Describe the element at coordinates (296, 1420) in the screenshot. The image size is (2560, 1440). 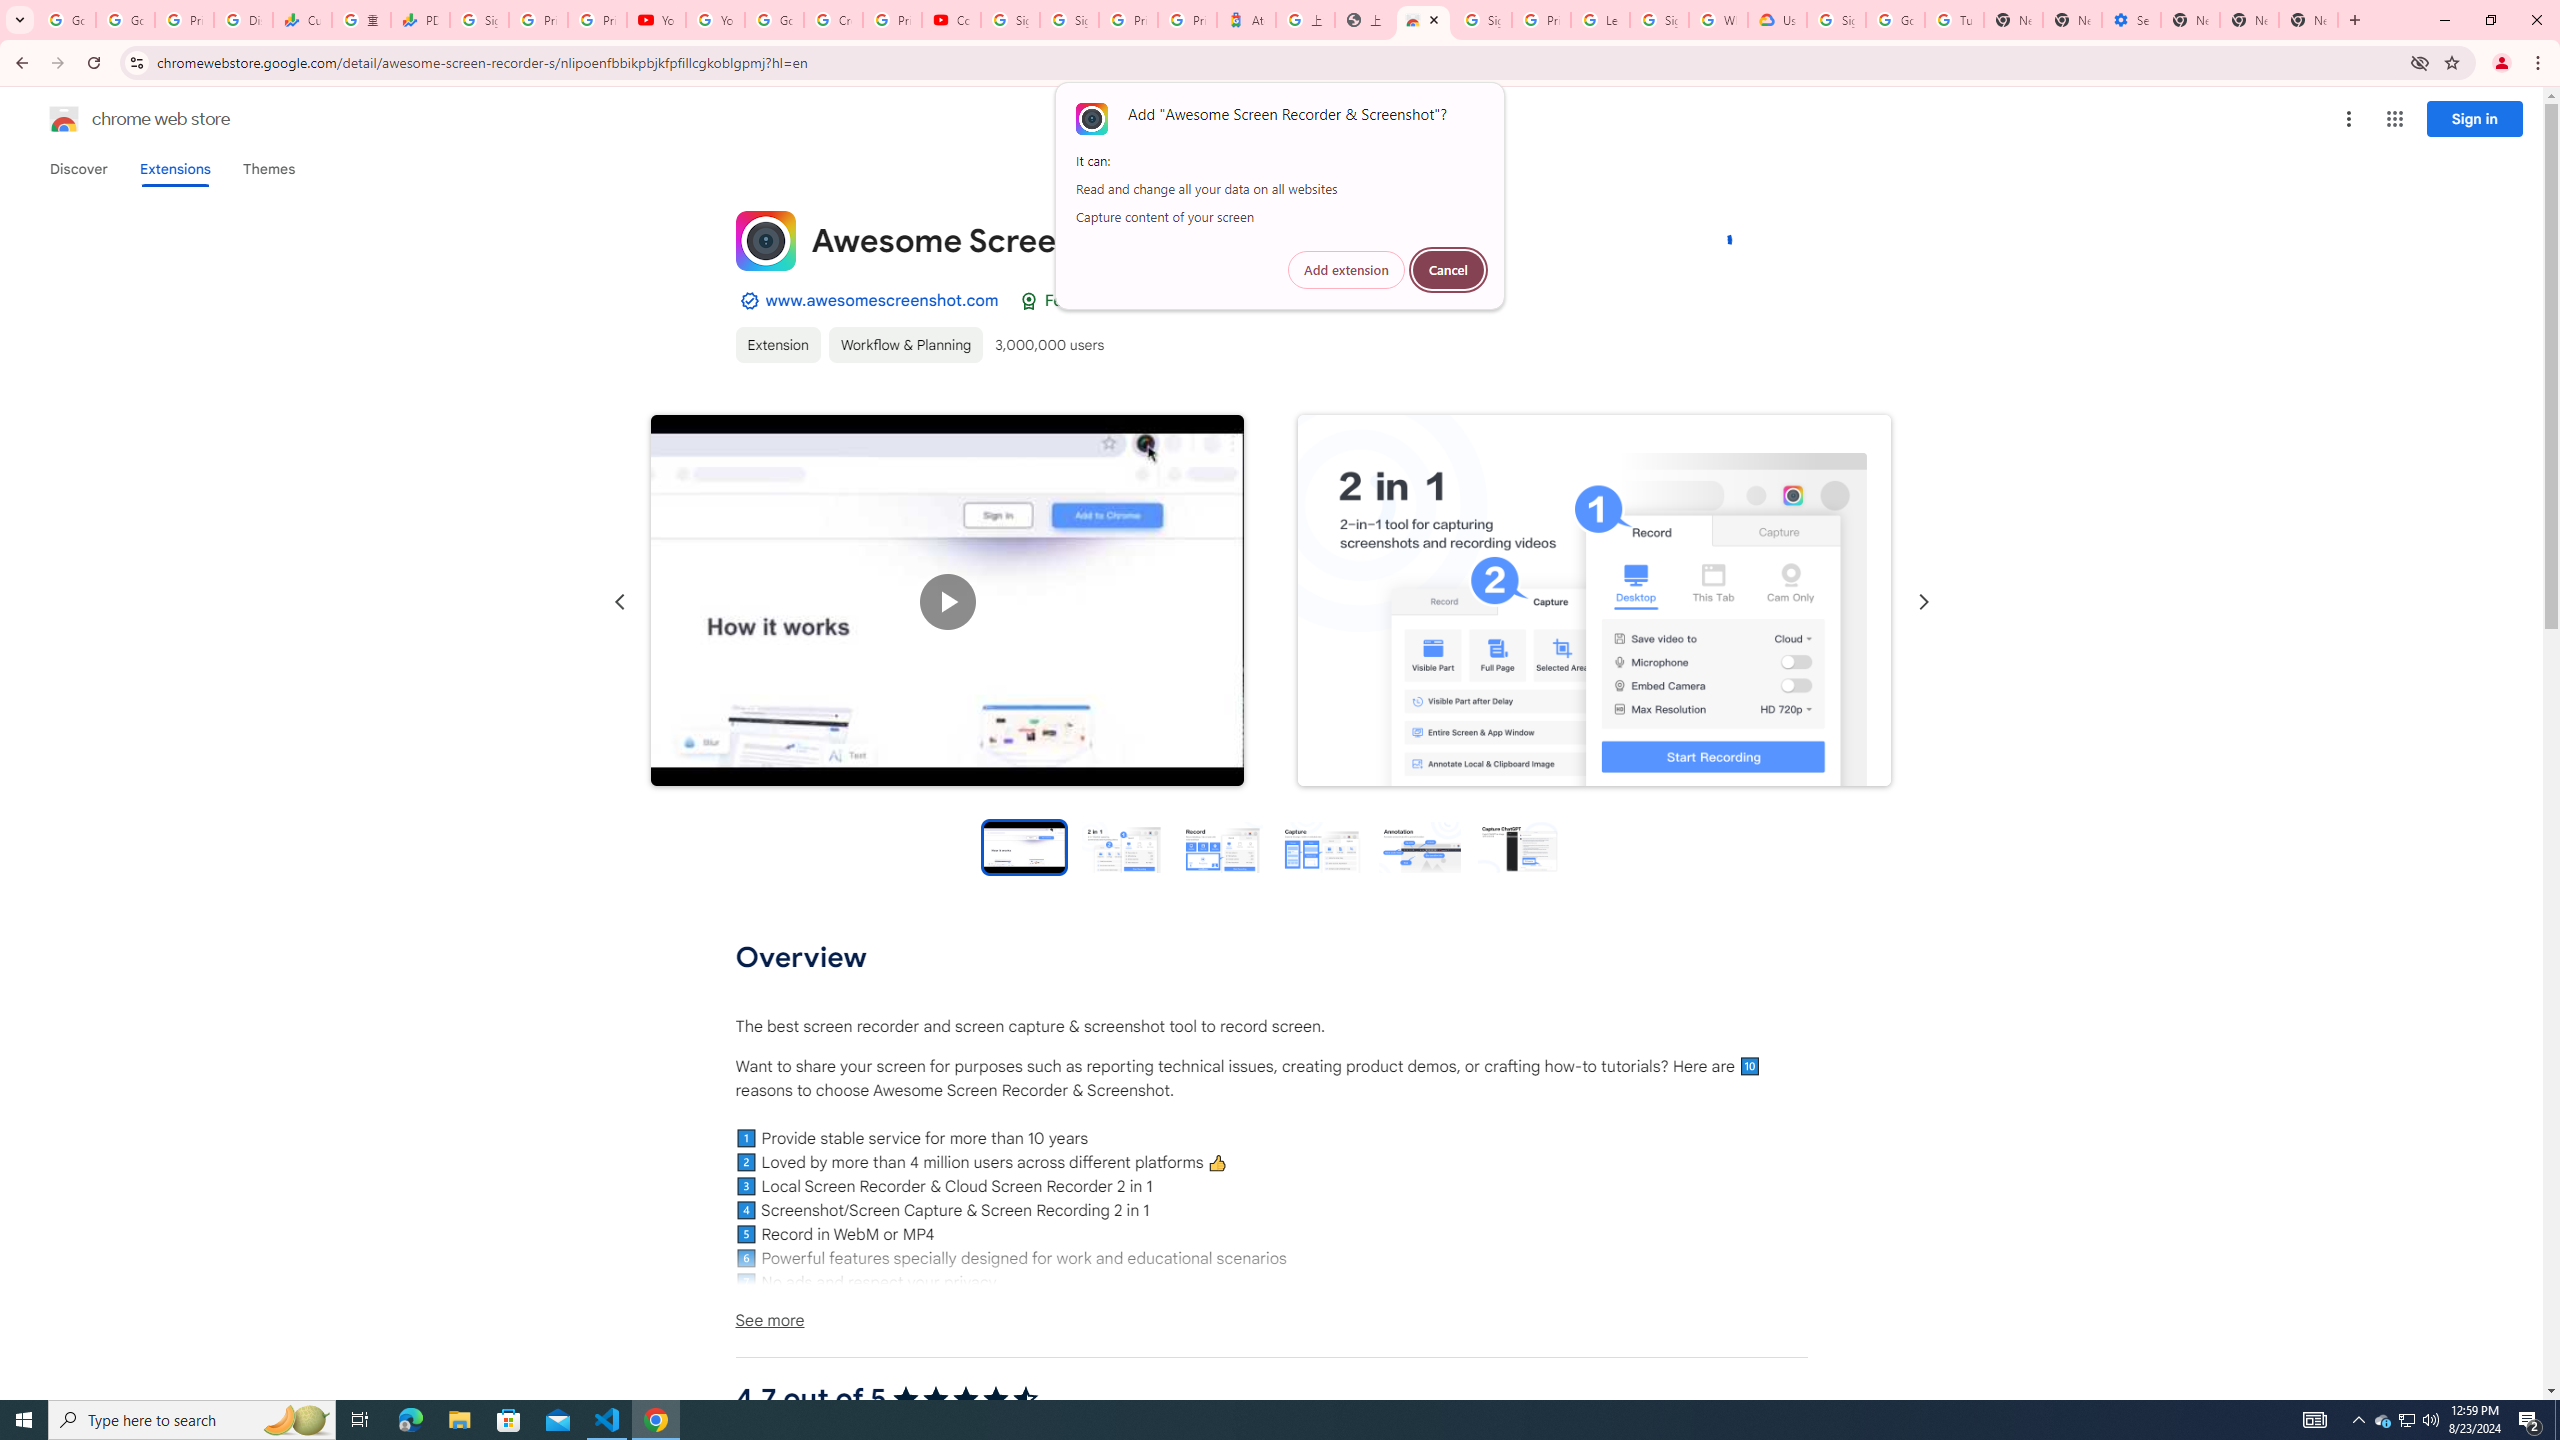
I see `Search highlights icon opens search home window` at that location.